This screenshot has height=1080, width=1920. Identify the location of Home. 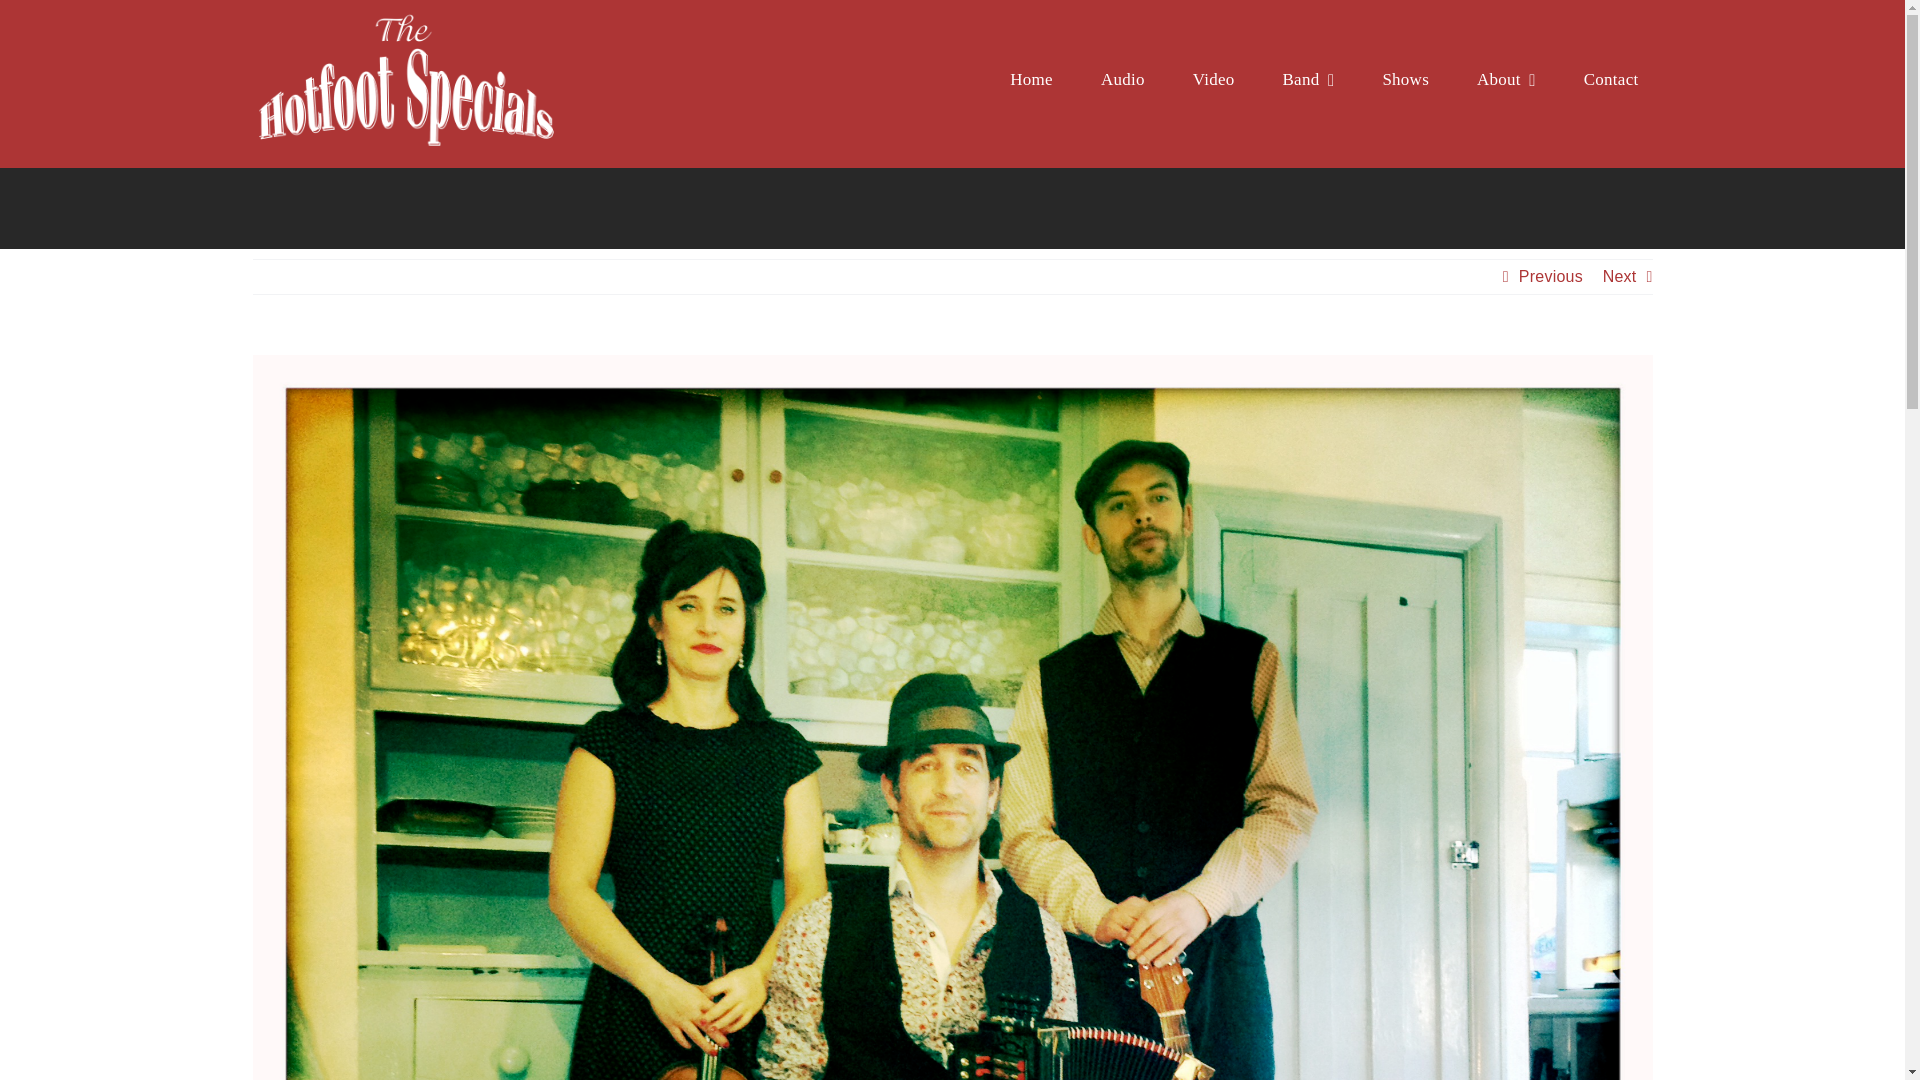
(1030, 80).